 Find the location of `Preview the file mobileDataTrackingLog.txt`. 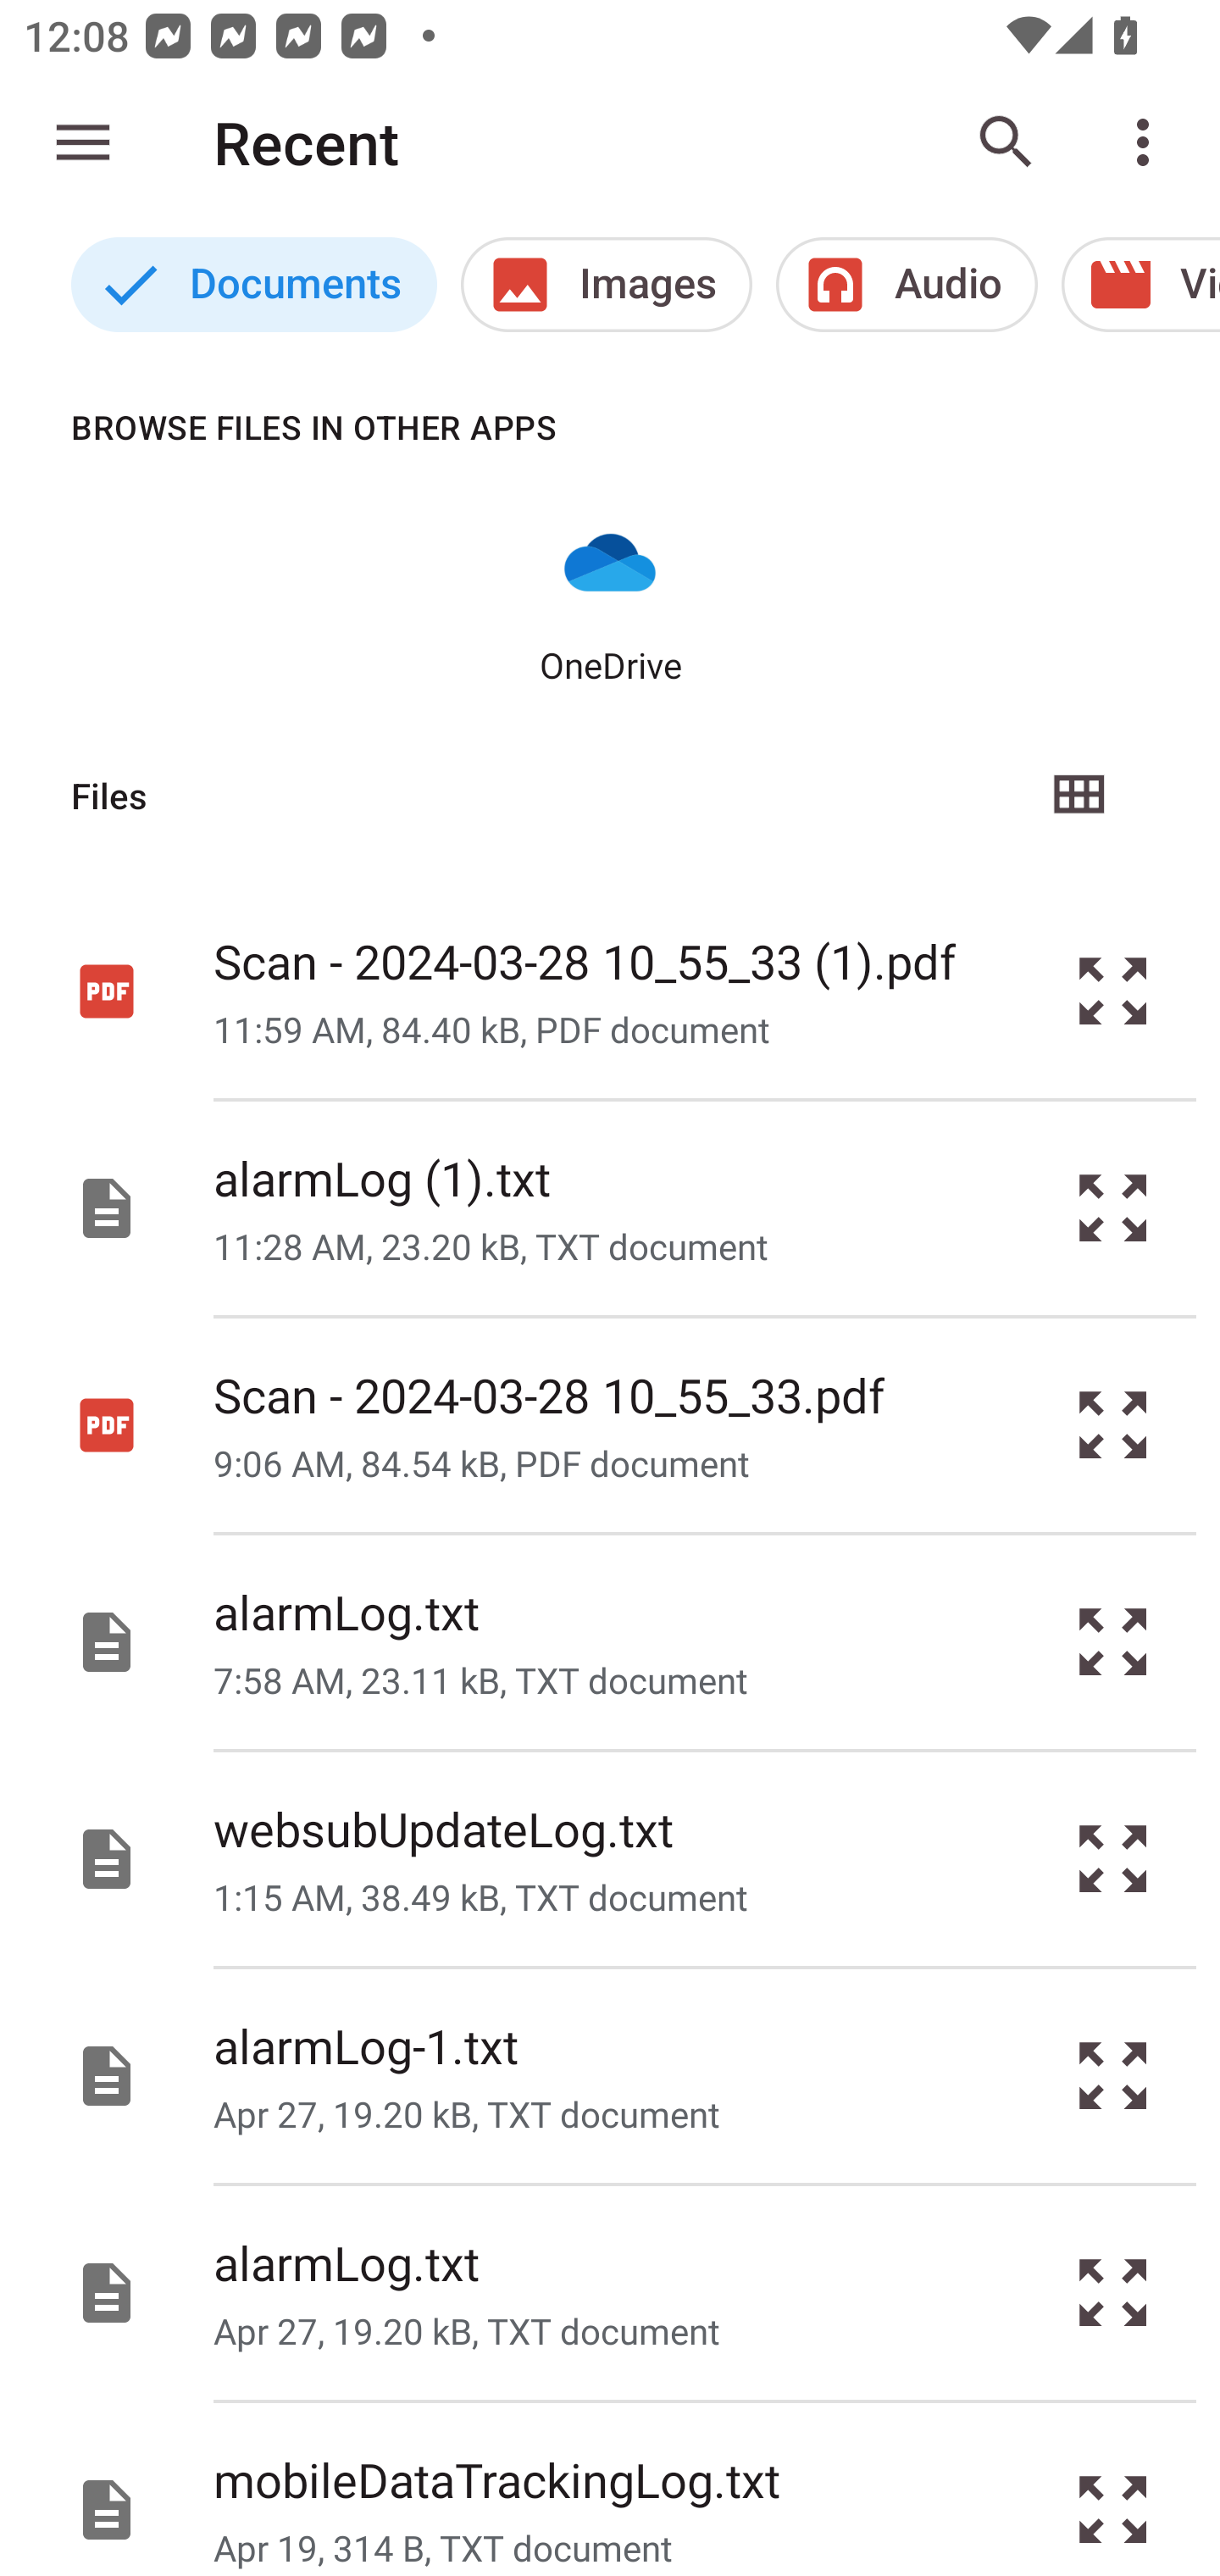

Preview the file mobileDataTrackingLog.txt is located at coordinates (1113, 2490).